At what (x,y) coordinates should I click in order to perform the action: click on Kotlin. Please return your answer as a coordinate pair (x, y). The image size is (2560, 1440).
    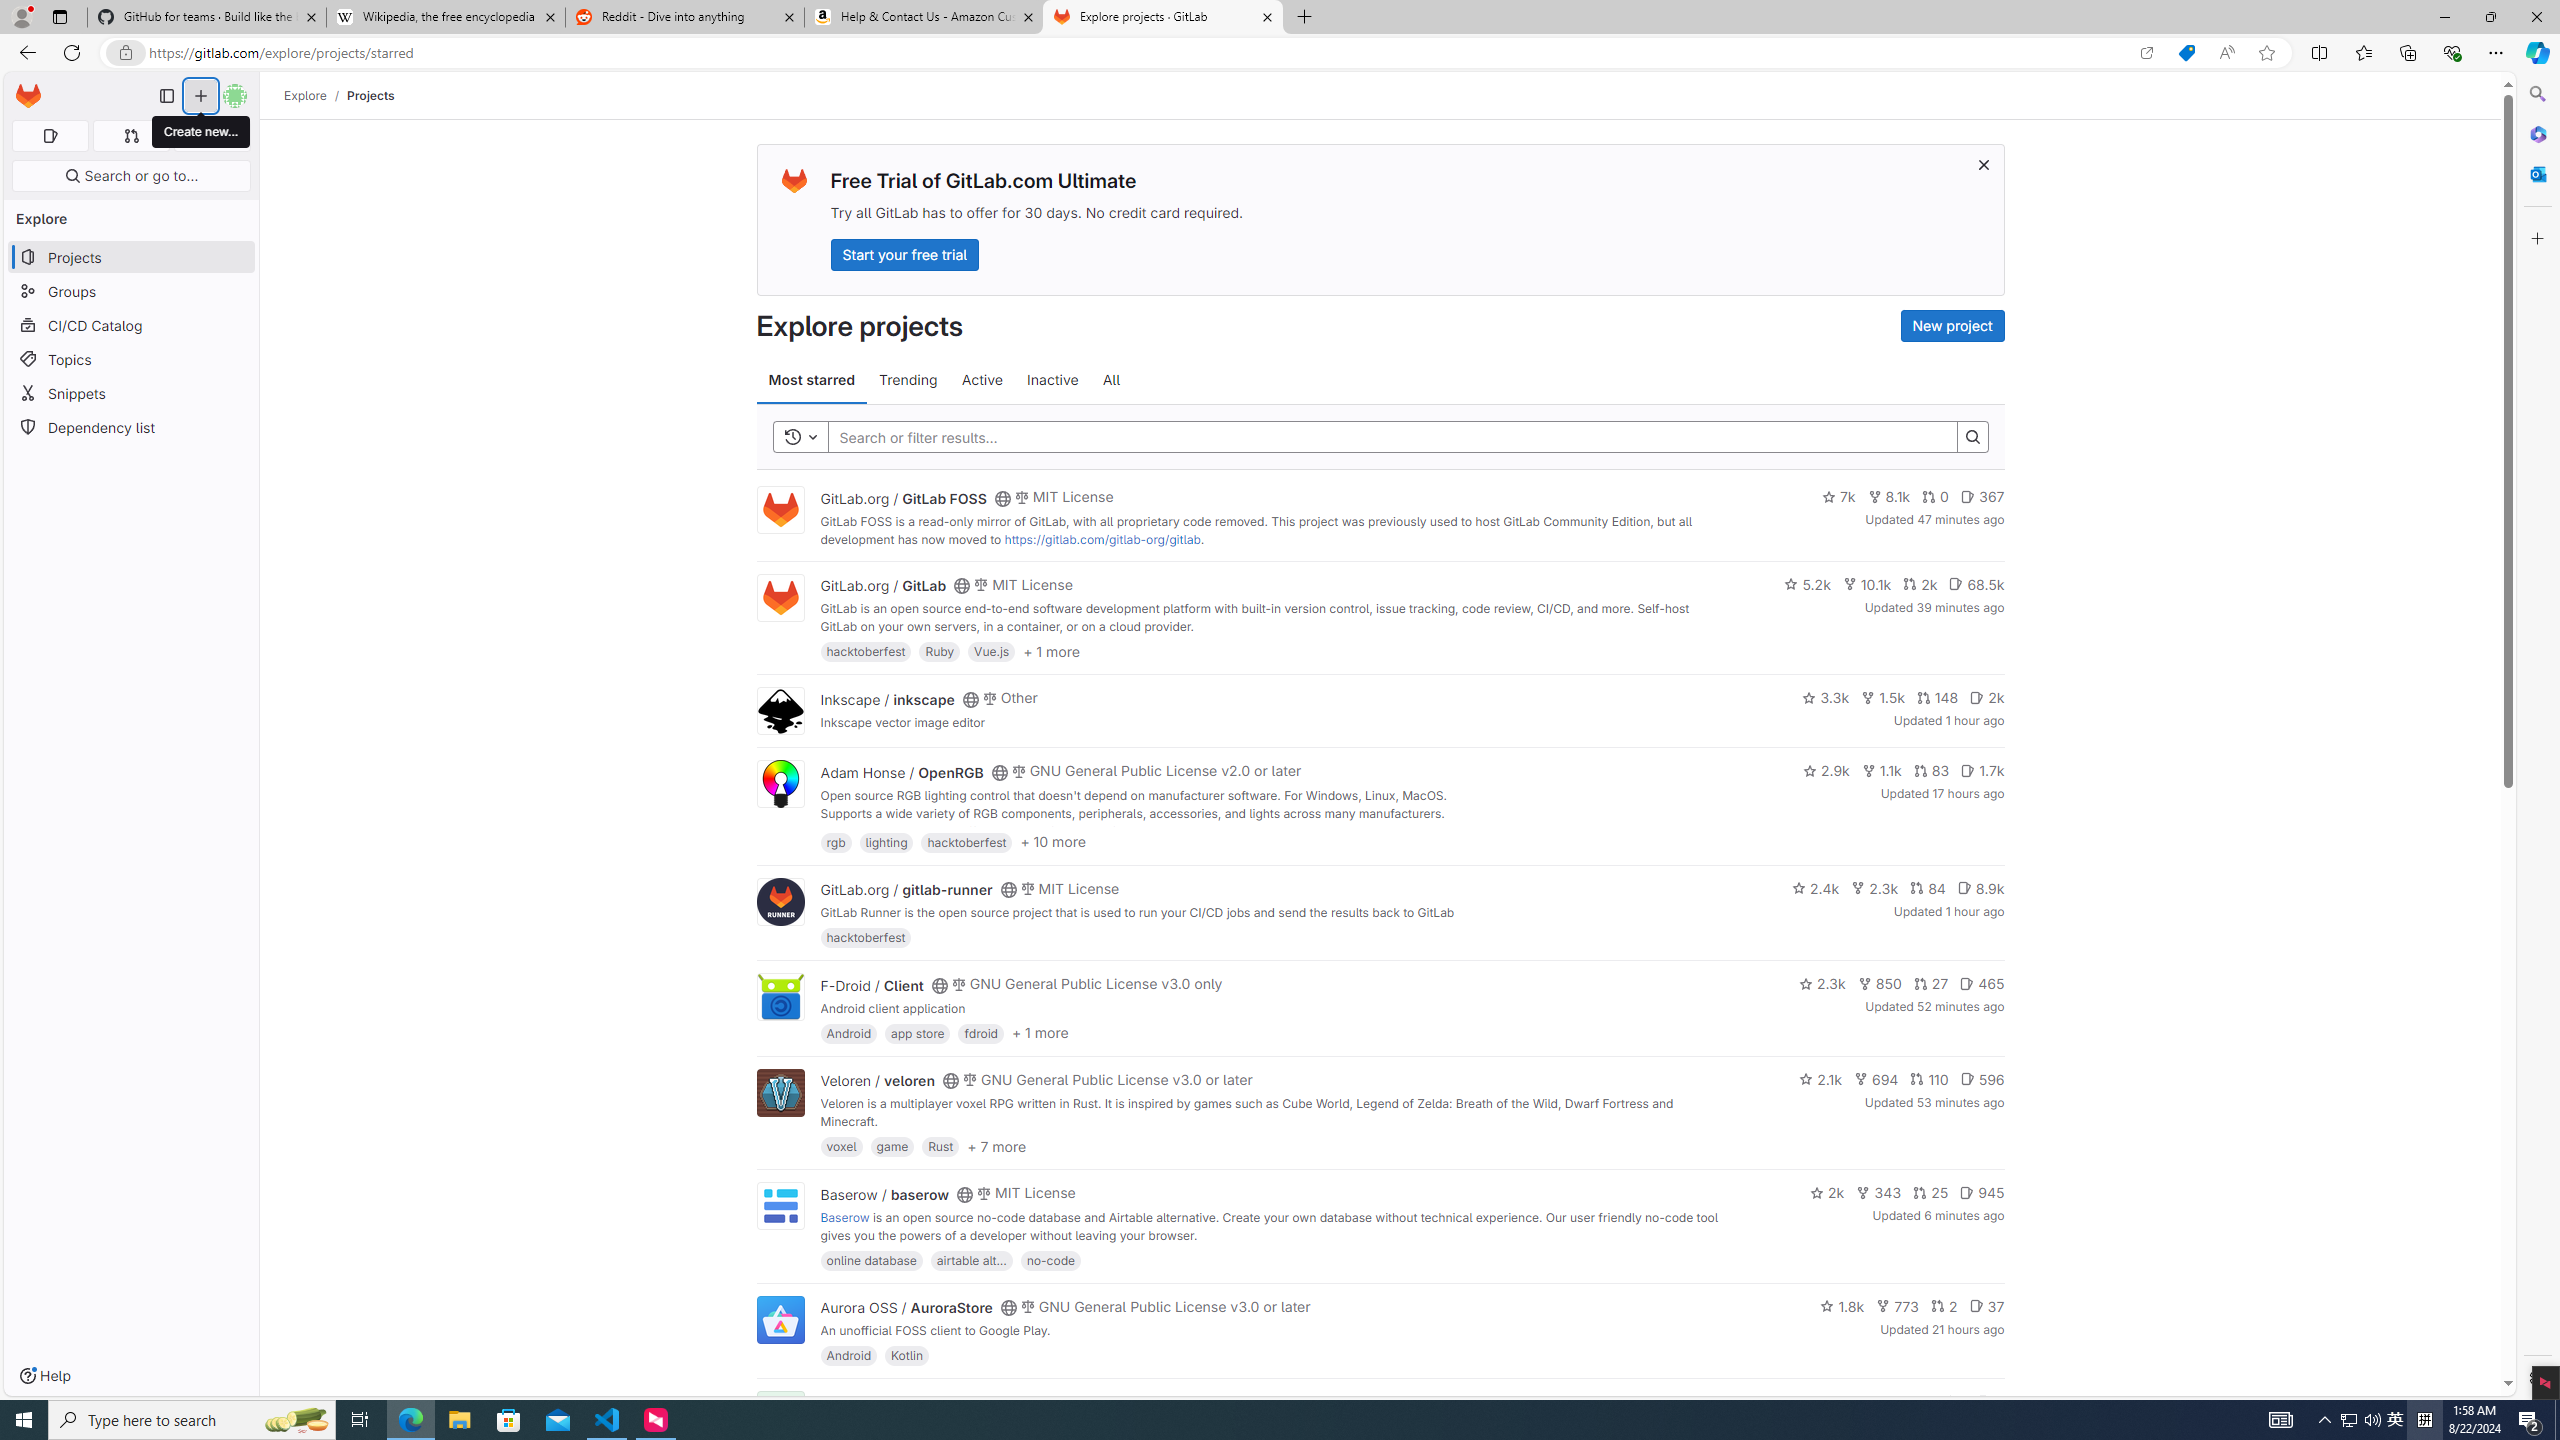
    Looking at the image, I should click on (907, 1355).